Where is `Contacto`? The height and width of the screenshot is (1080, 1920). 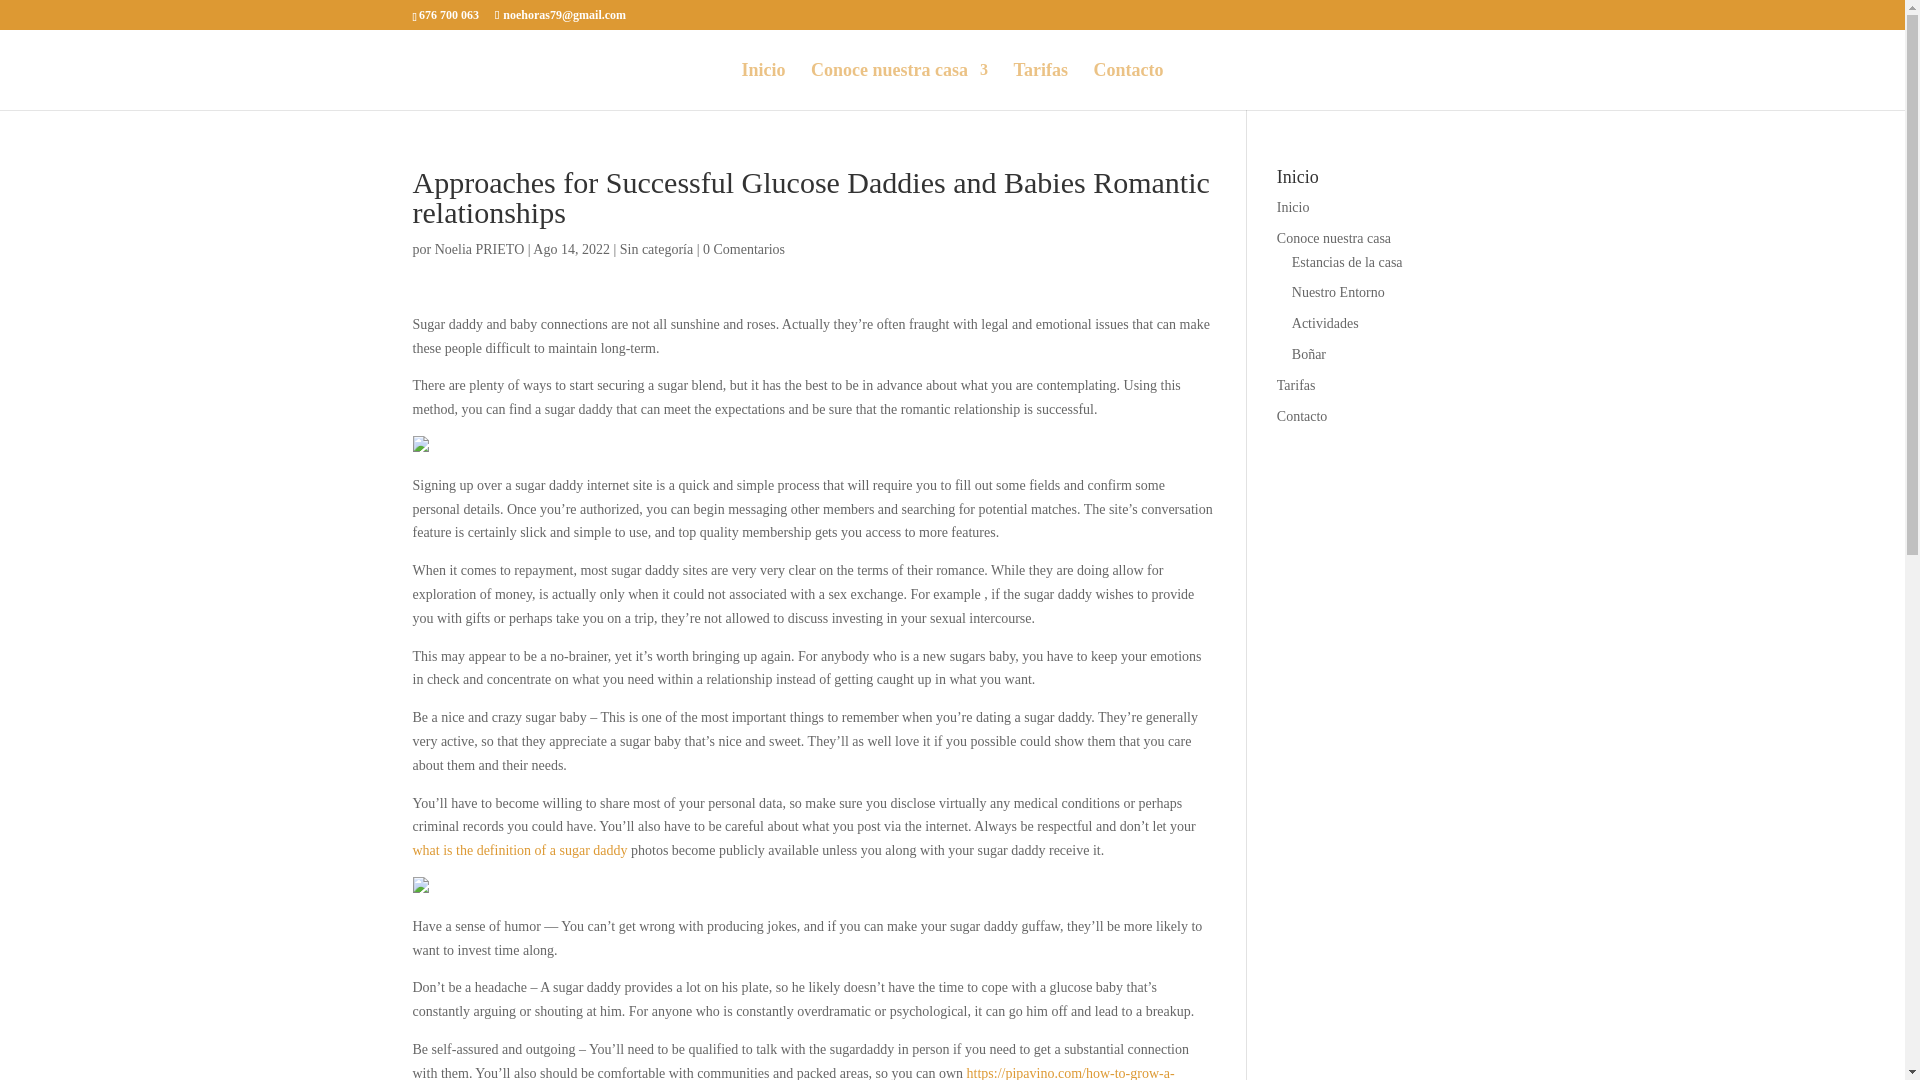
Contacto is located at coordinates (1128, 86).